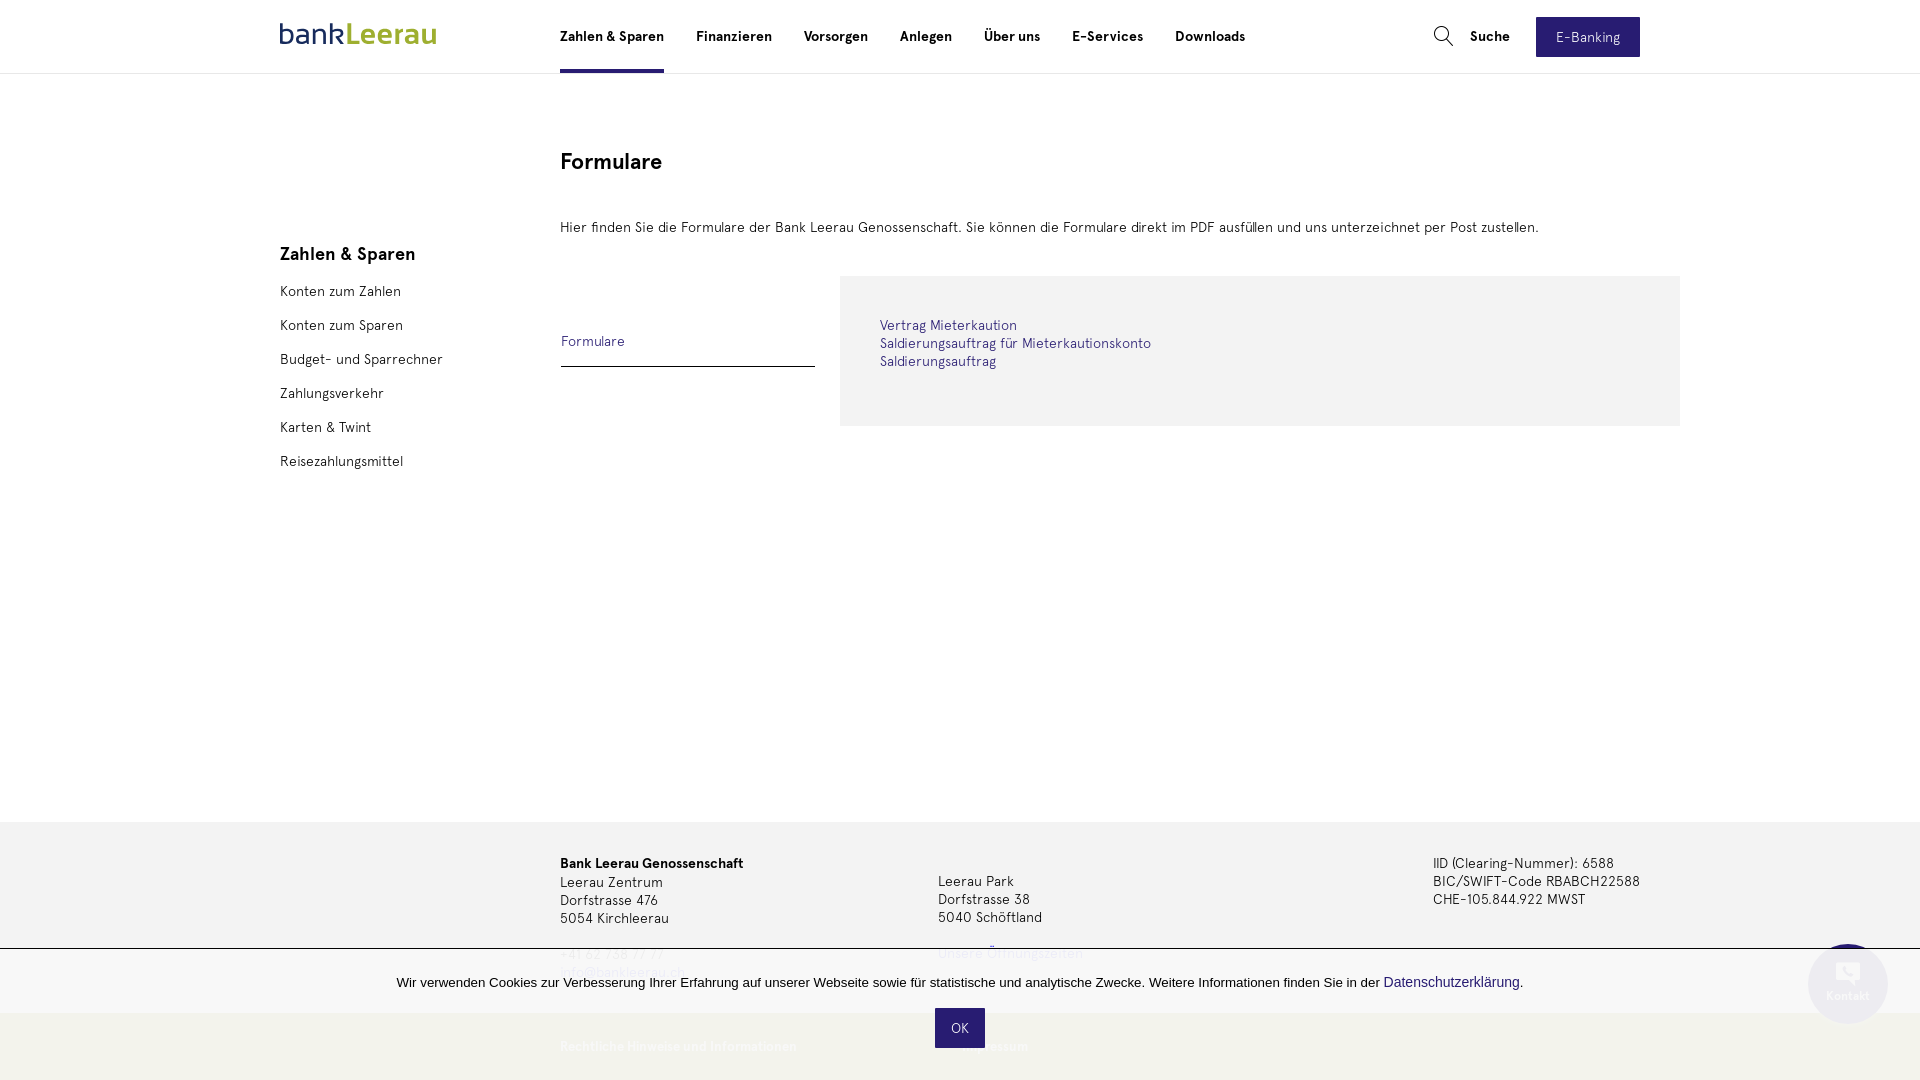 The image size is (1920, 1080). Describe the element at coordinates (1108, 36) in the screenshot. I see `E-Services` at that location.